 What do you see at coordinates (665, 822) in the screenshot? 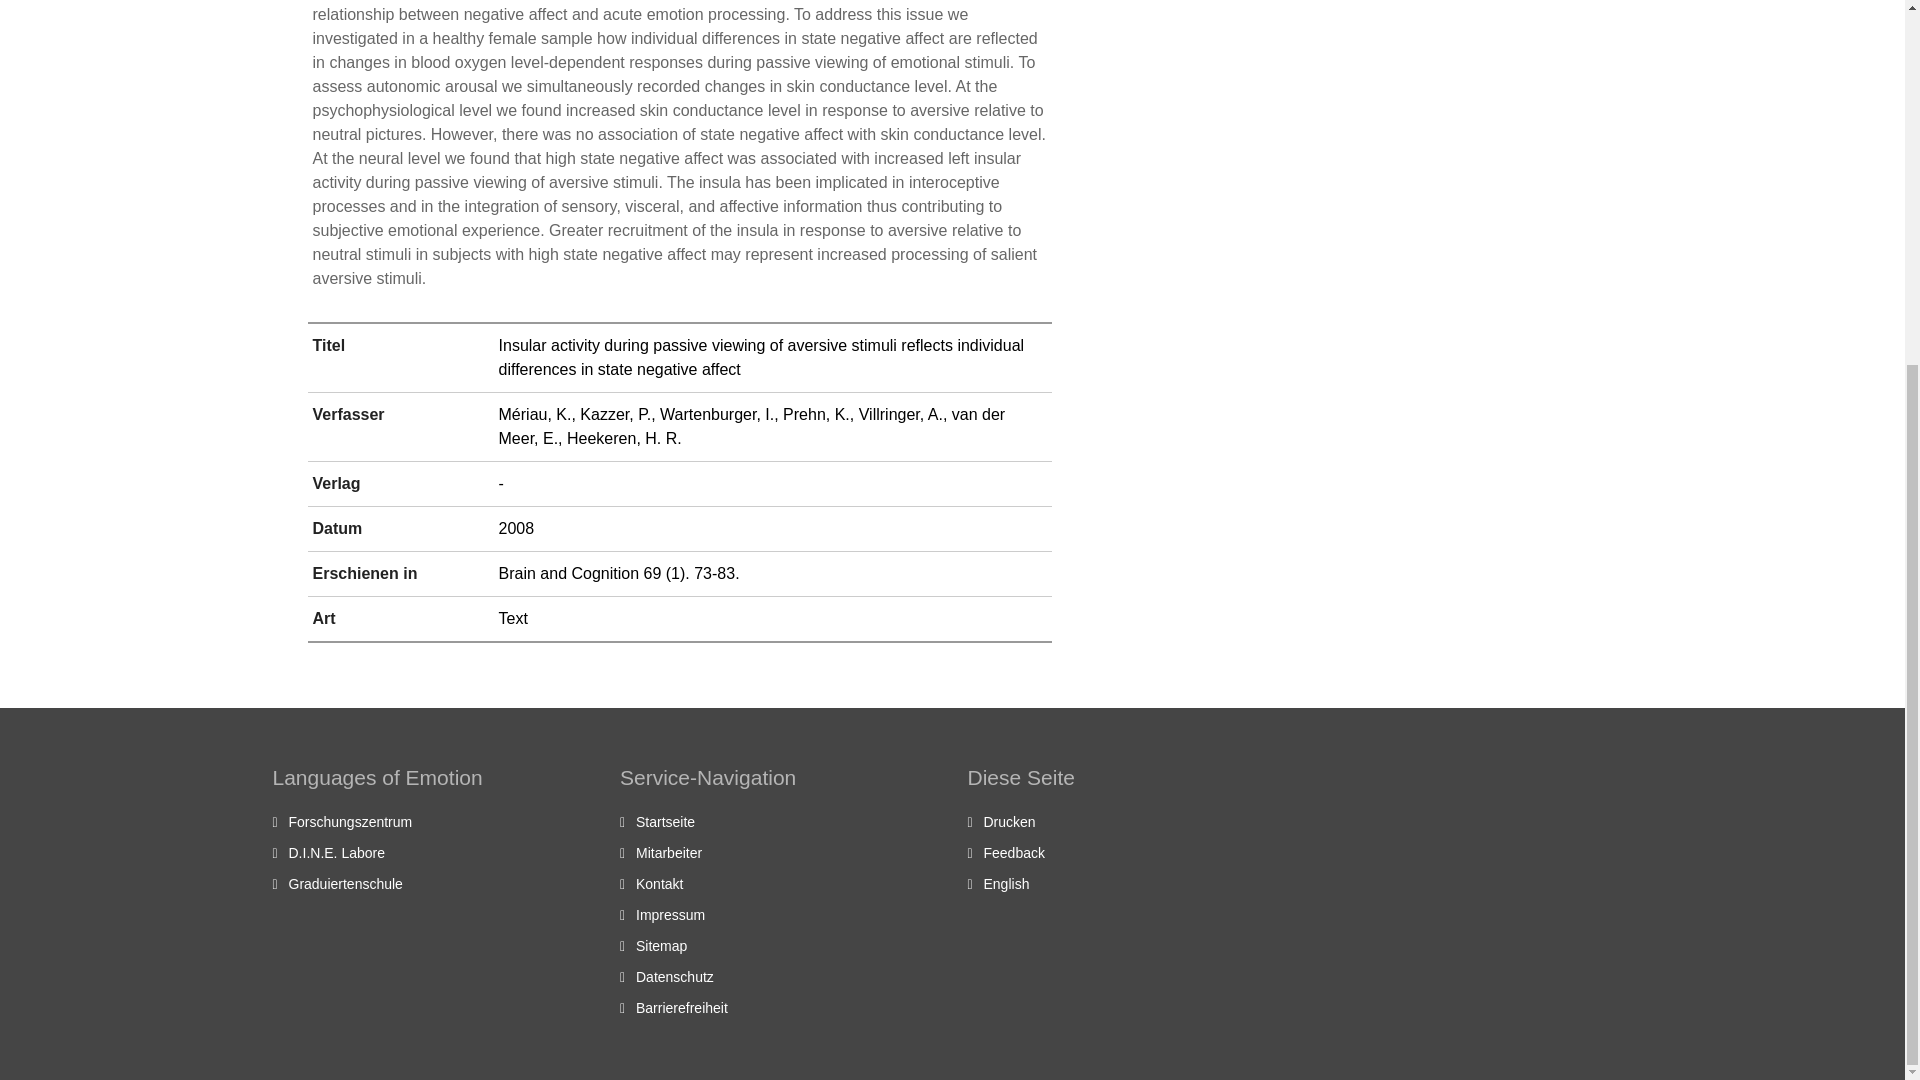
I see `Startseite` at bounding box center [665, 822].